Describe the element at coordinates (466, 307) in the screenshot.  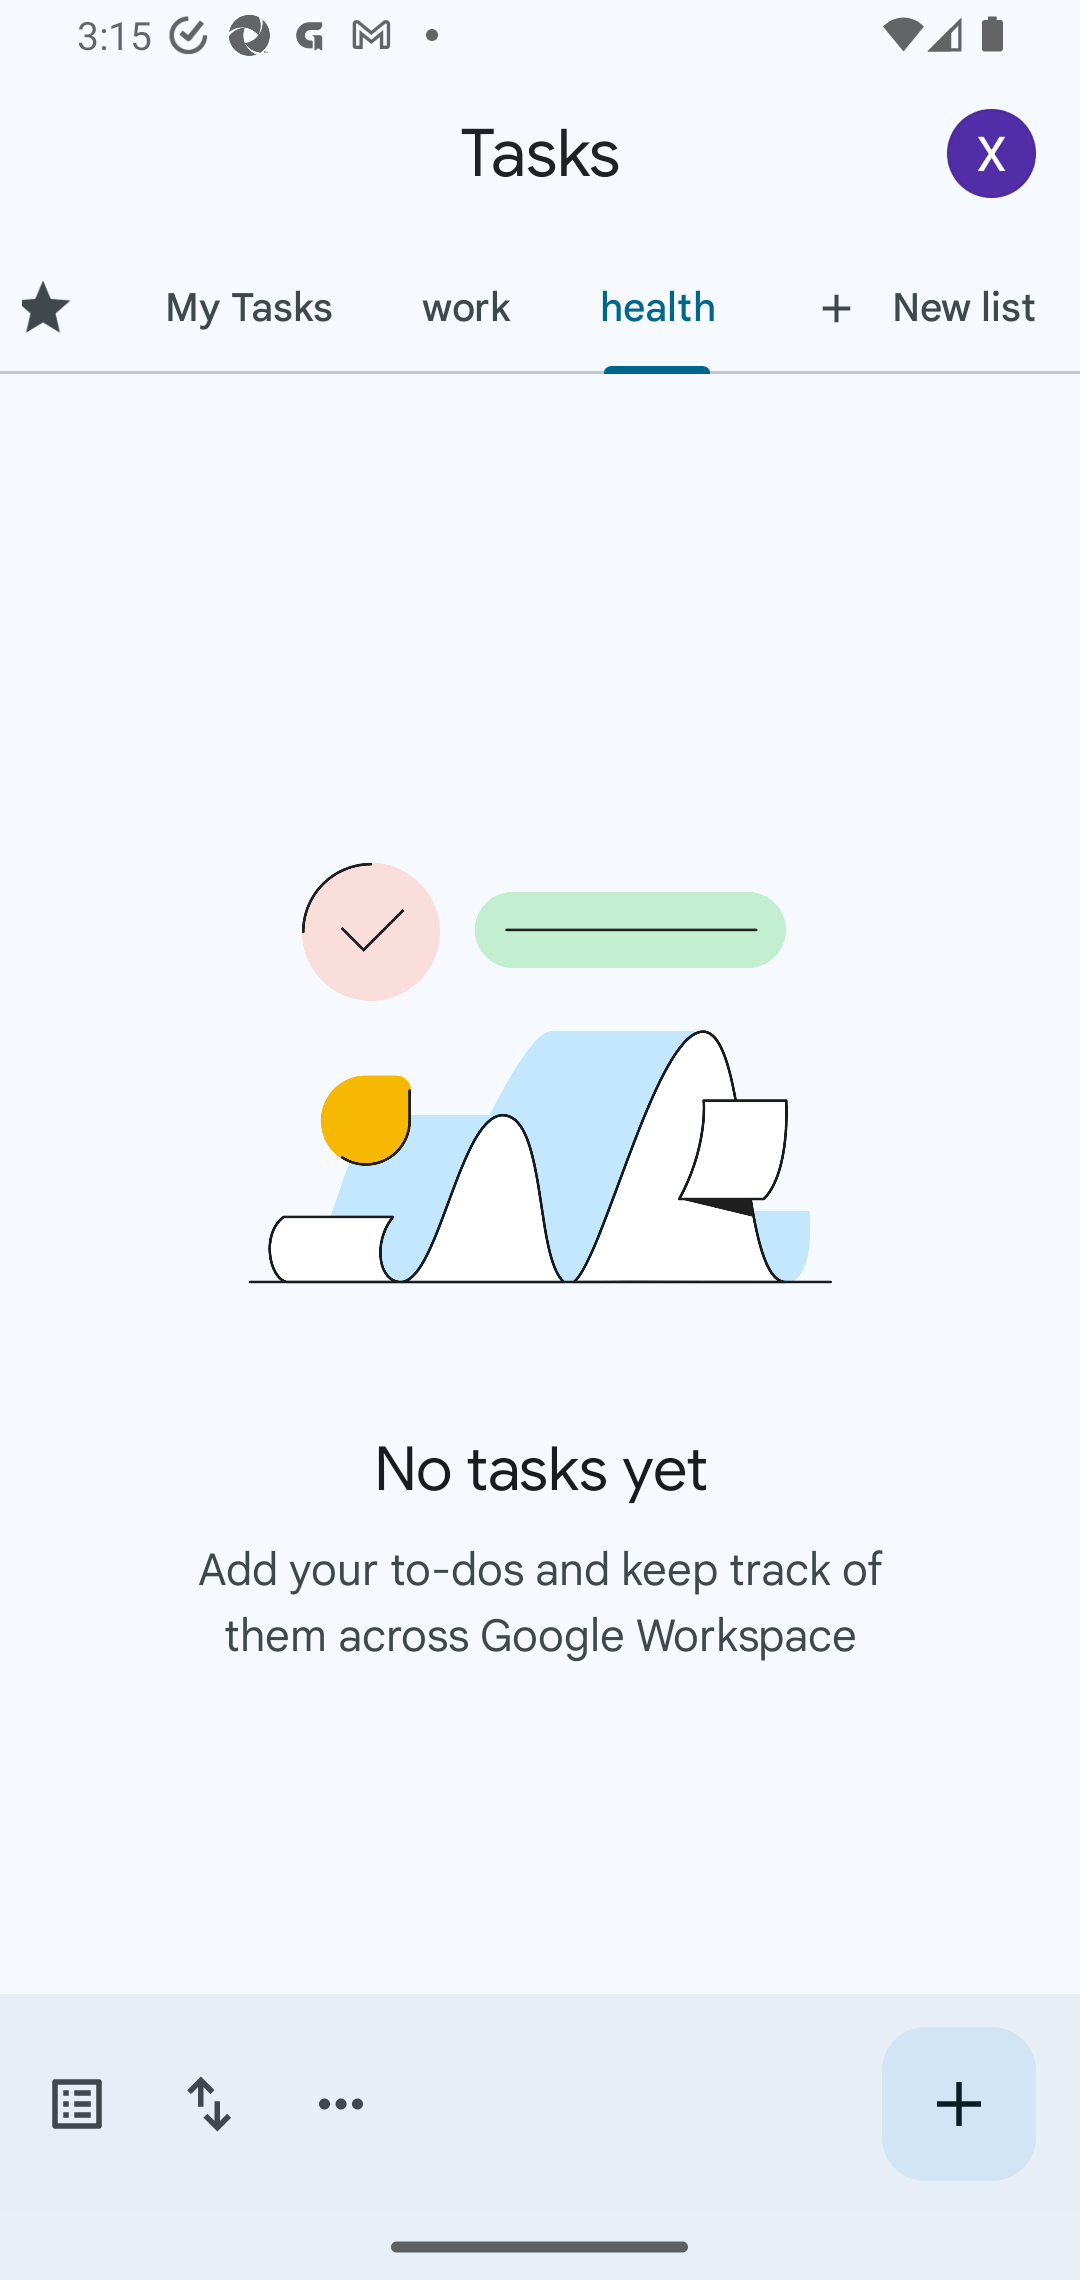
I see `work` at that location.